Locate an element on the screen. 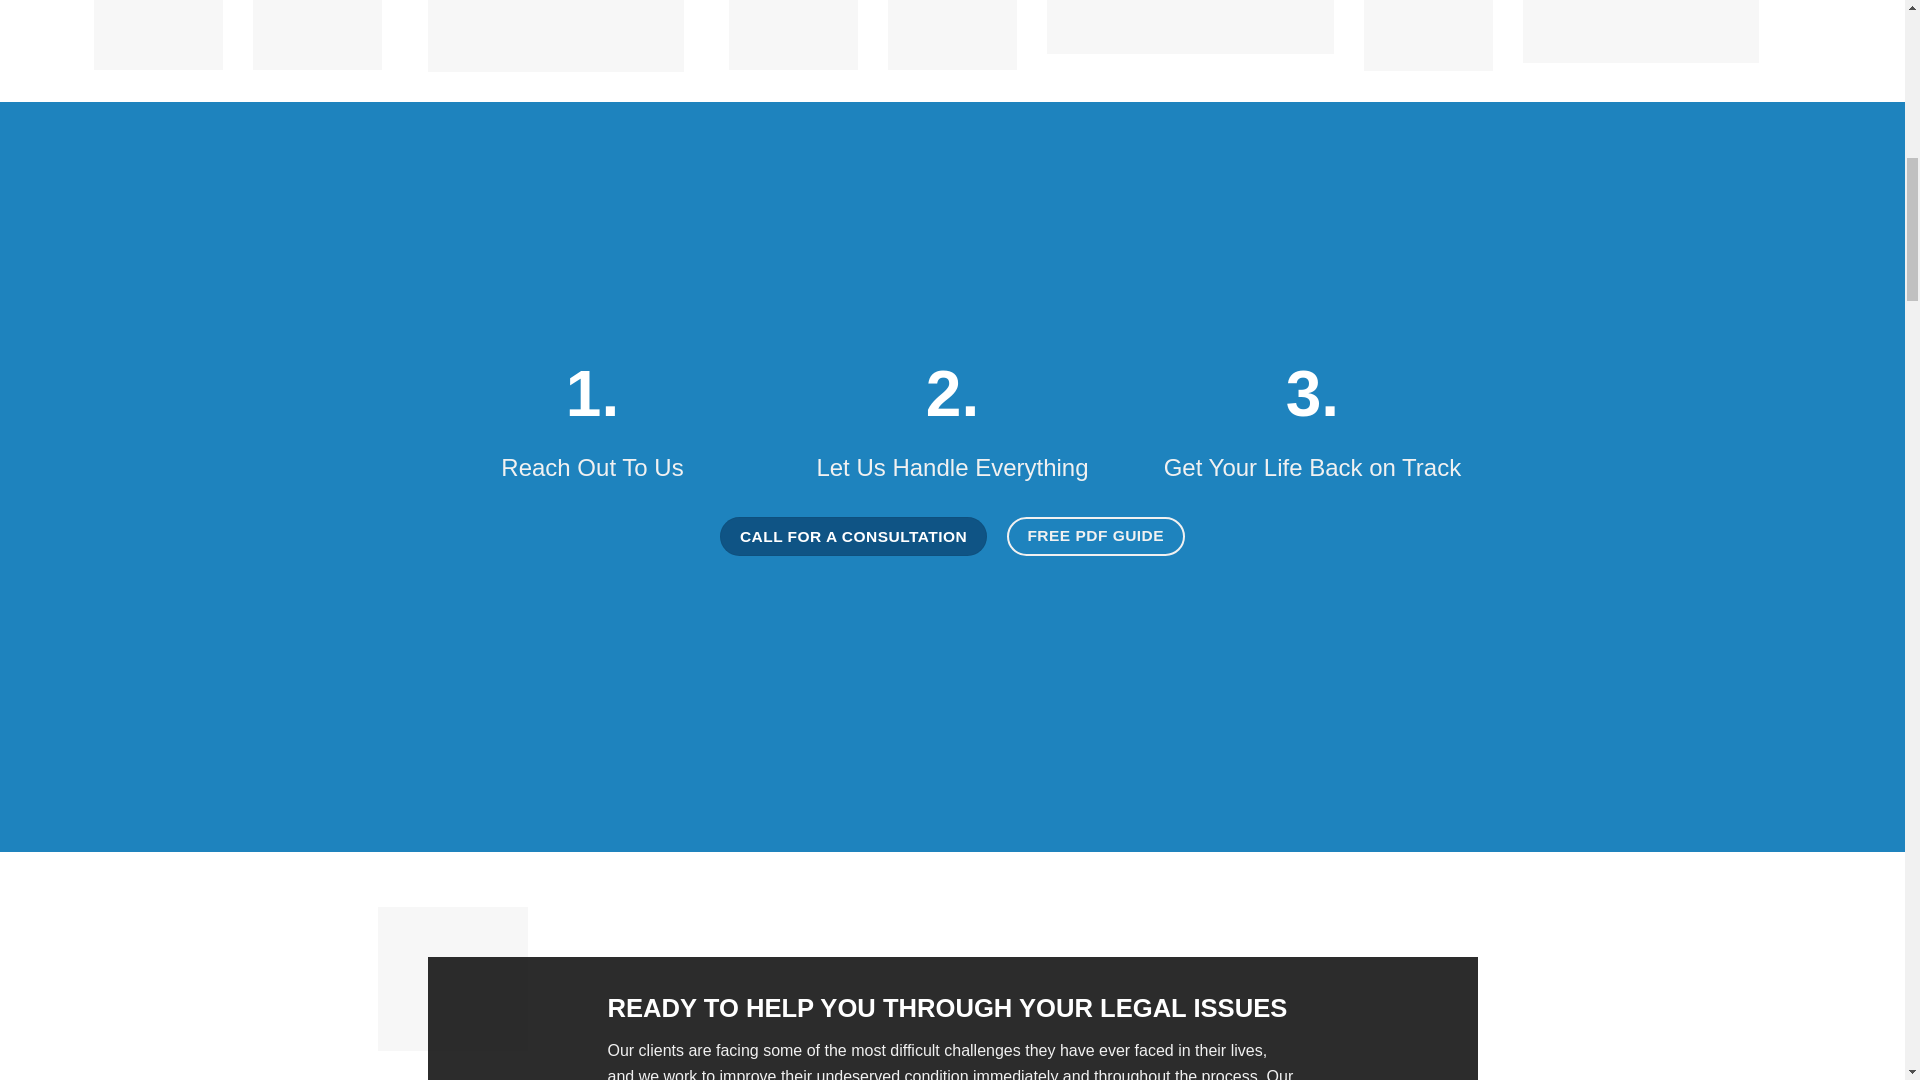  chicago bar is located at coordinates (1428, 36).